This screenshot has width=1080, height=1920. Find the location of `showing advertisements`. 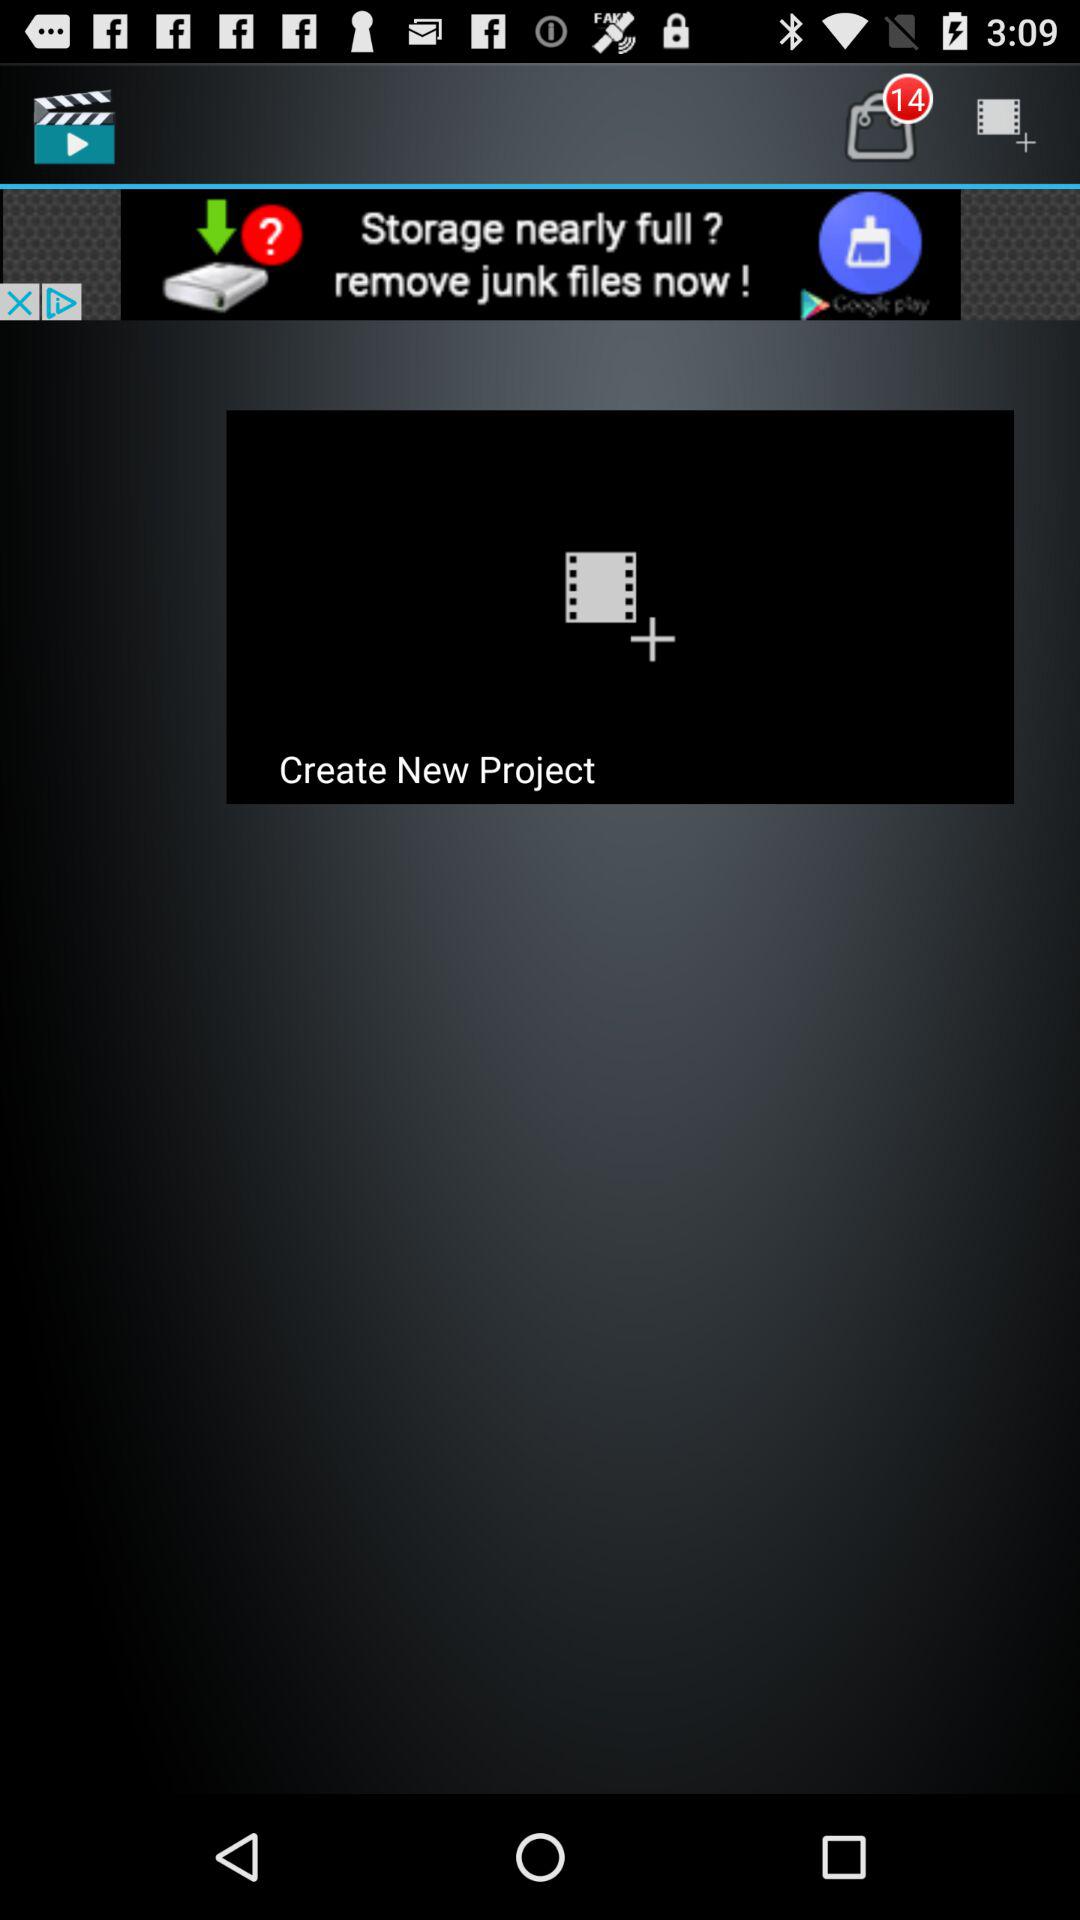

showing advertisements is located at coordinates (540, 254).